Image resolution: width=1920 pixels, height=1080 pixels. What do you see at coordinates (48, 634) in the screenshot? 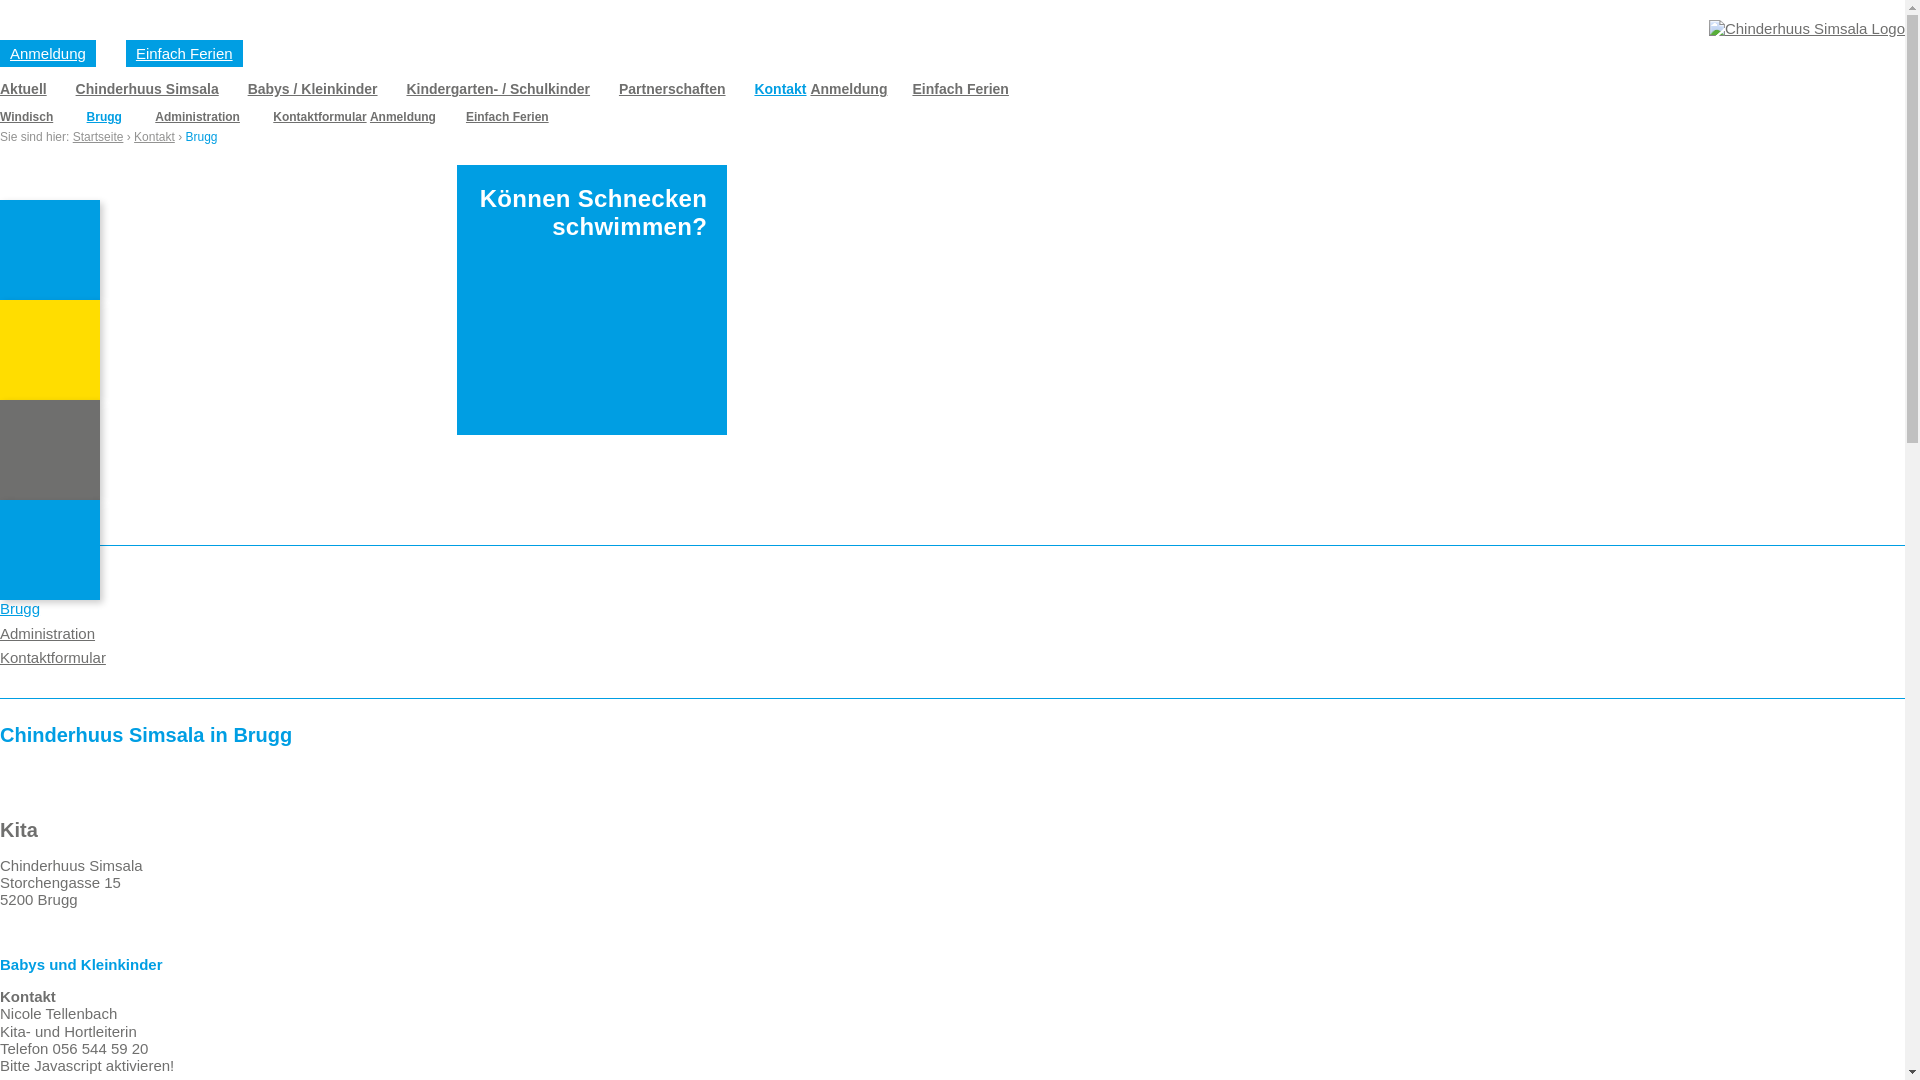
I see `Administration` at bounding box center [48, 634].